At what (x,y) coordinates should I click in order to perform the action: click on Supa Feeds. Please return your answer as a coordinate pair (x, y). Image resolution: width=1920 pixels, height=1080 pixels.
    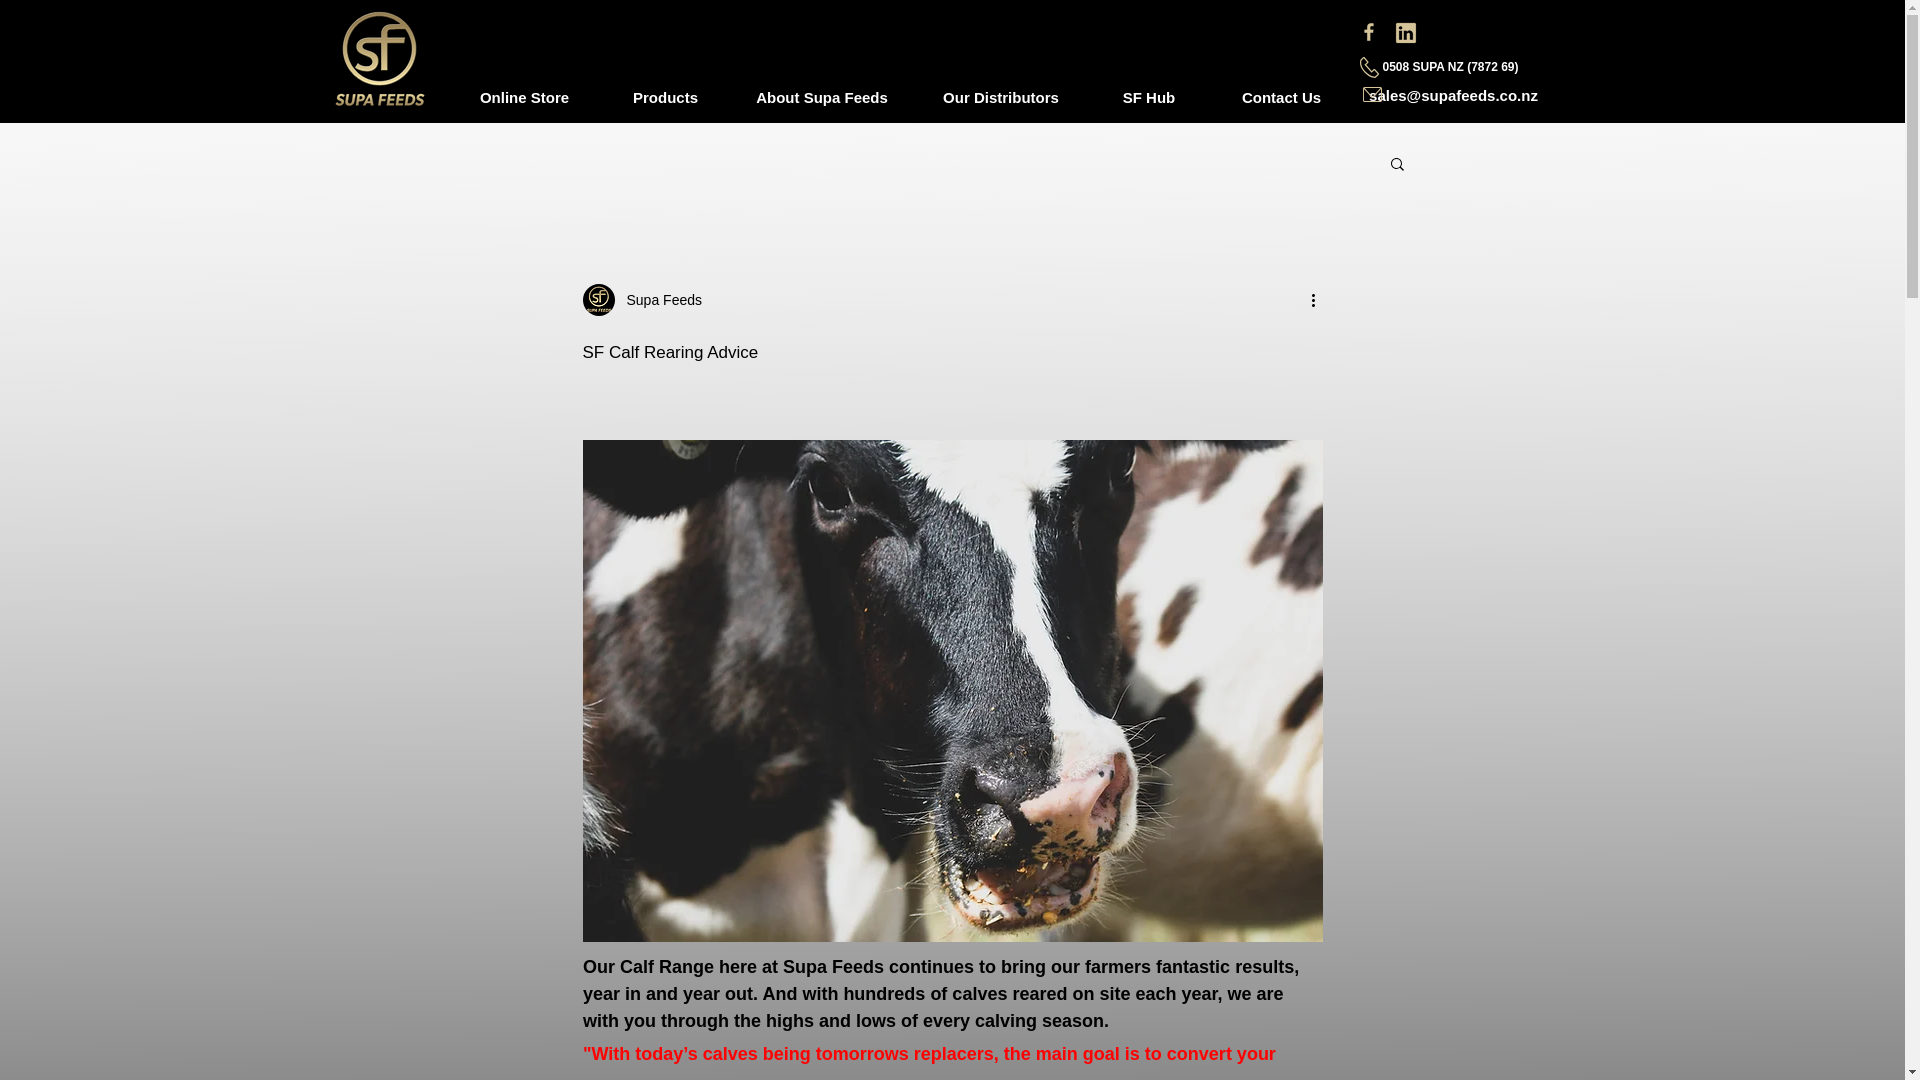
    Looking at the image, I should click on (642, 300).